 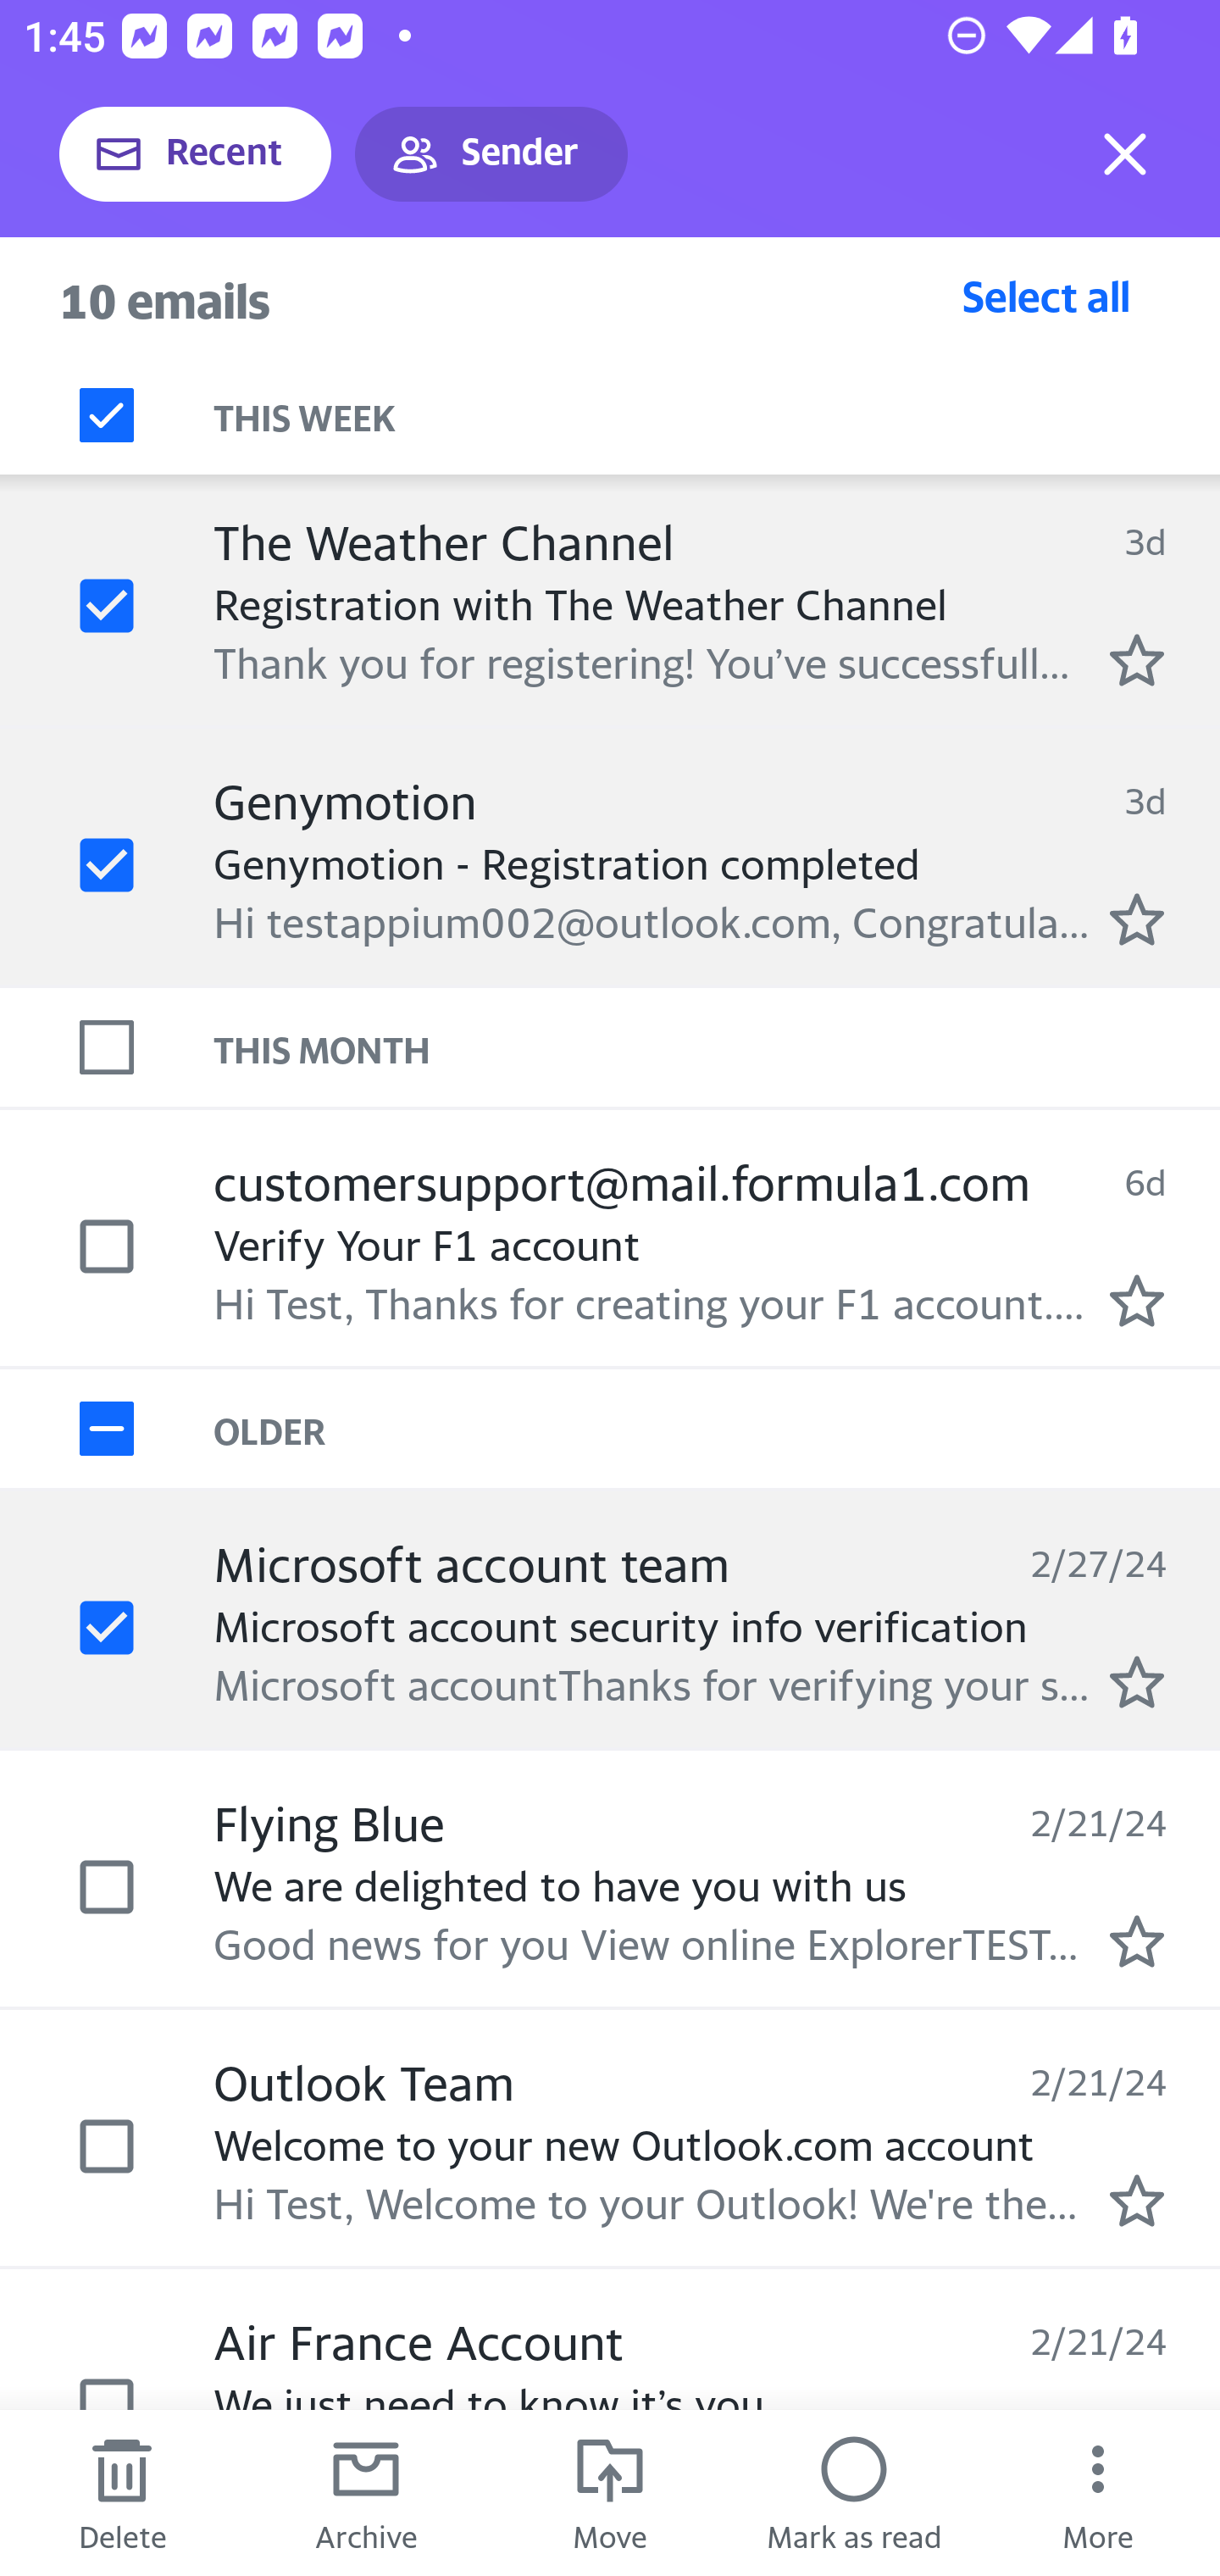 I want to click on Mark as starred., so click(x=1137, y=660).